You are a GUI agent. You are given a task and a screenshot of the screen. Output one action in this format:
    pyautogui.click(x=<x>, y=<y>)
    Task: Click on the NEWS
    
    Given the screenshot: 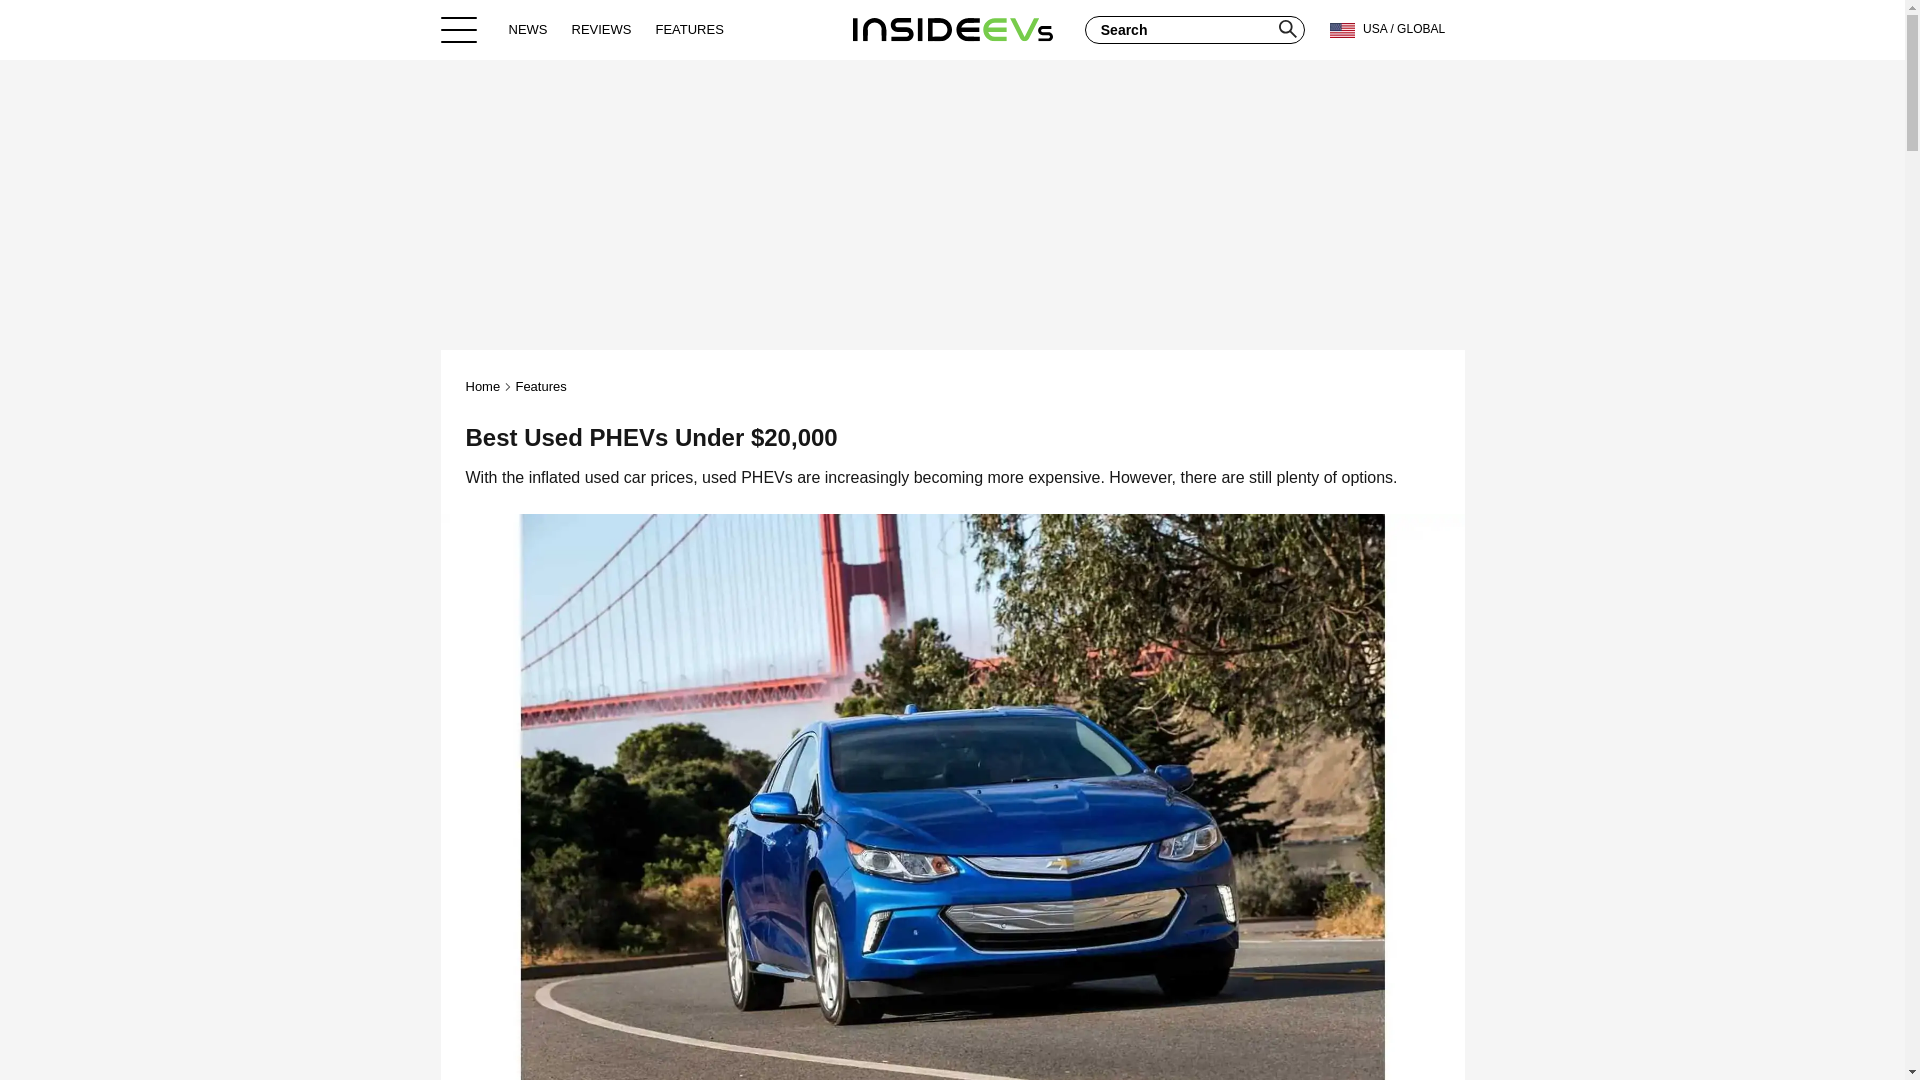 What is the action you would take?
    pyautogui.click(x=528, y=29)
    